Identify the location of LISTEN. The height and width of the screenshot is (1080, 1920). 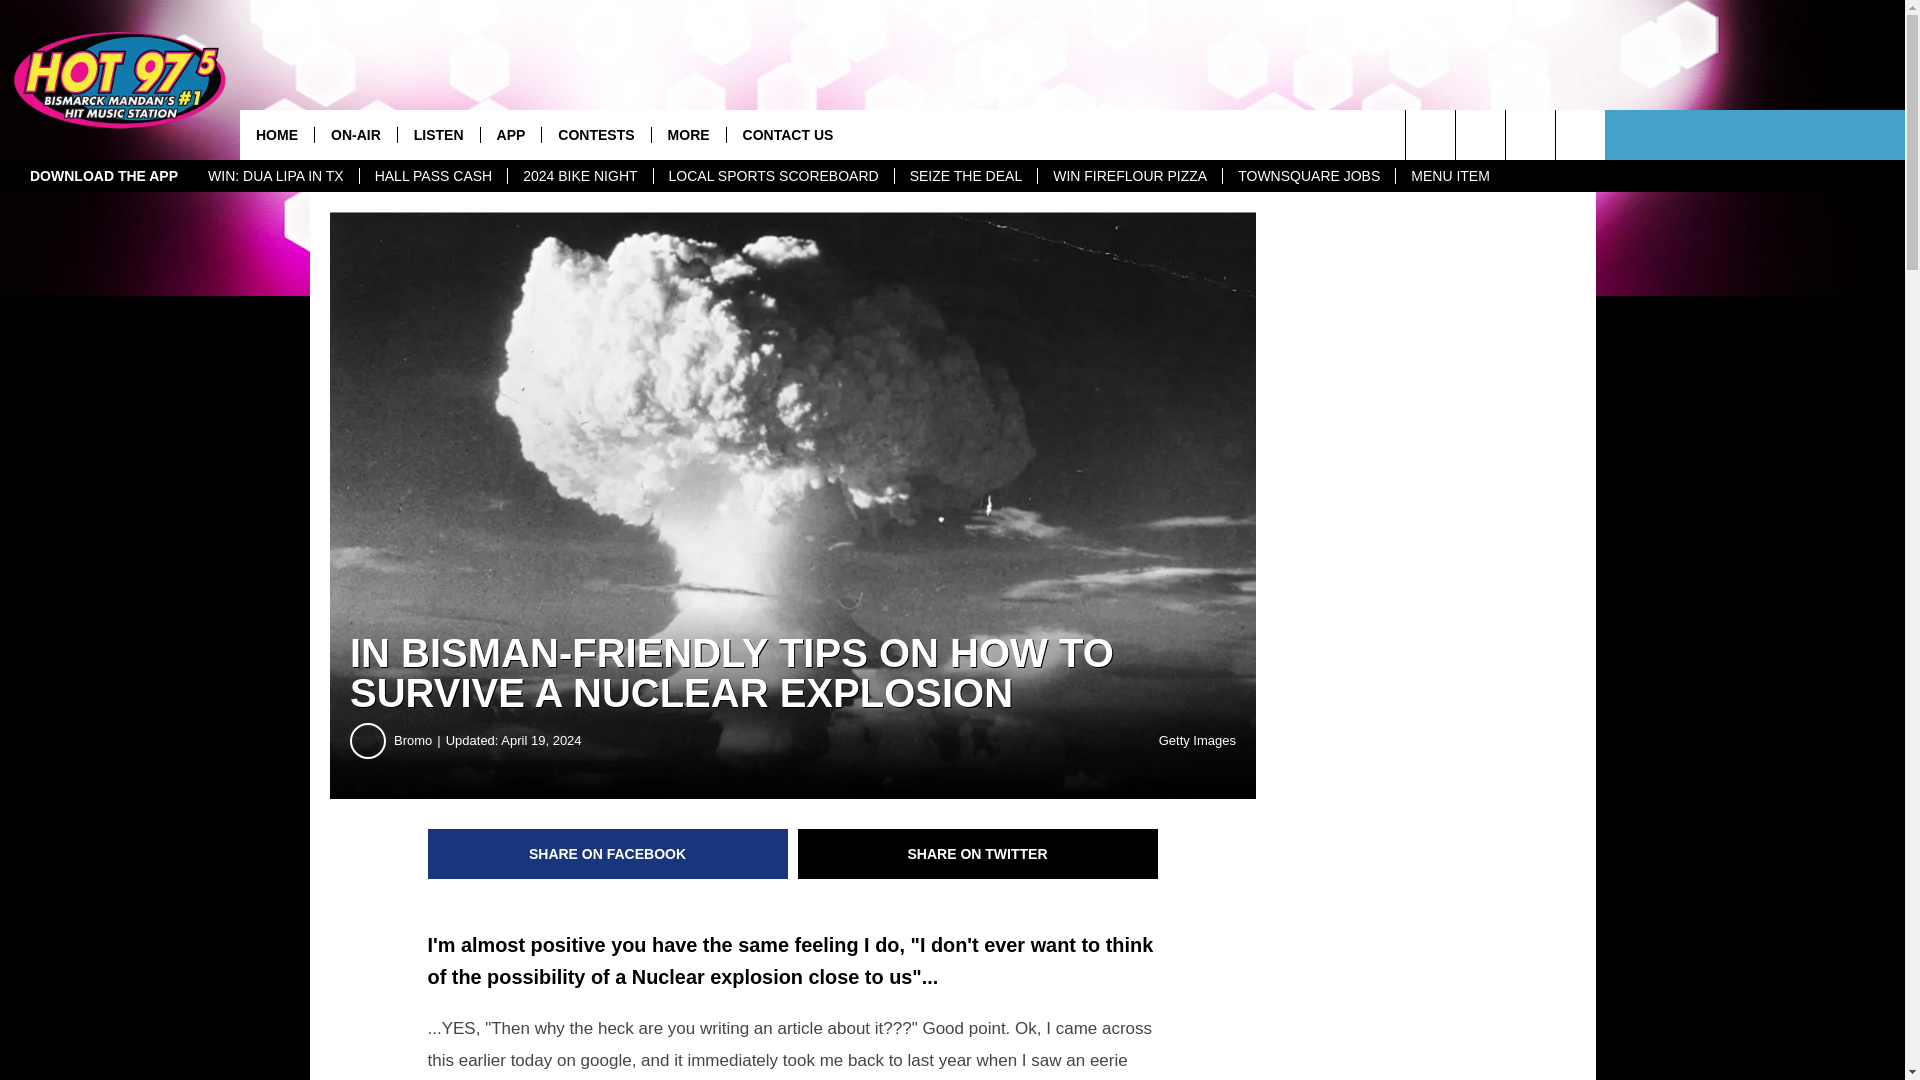
(438, 134).